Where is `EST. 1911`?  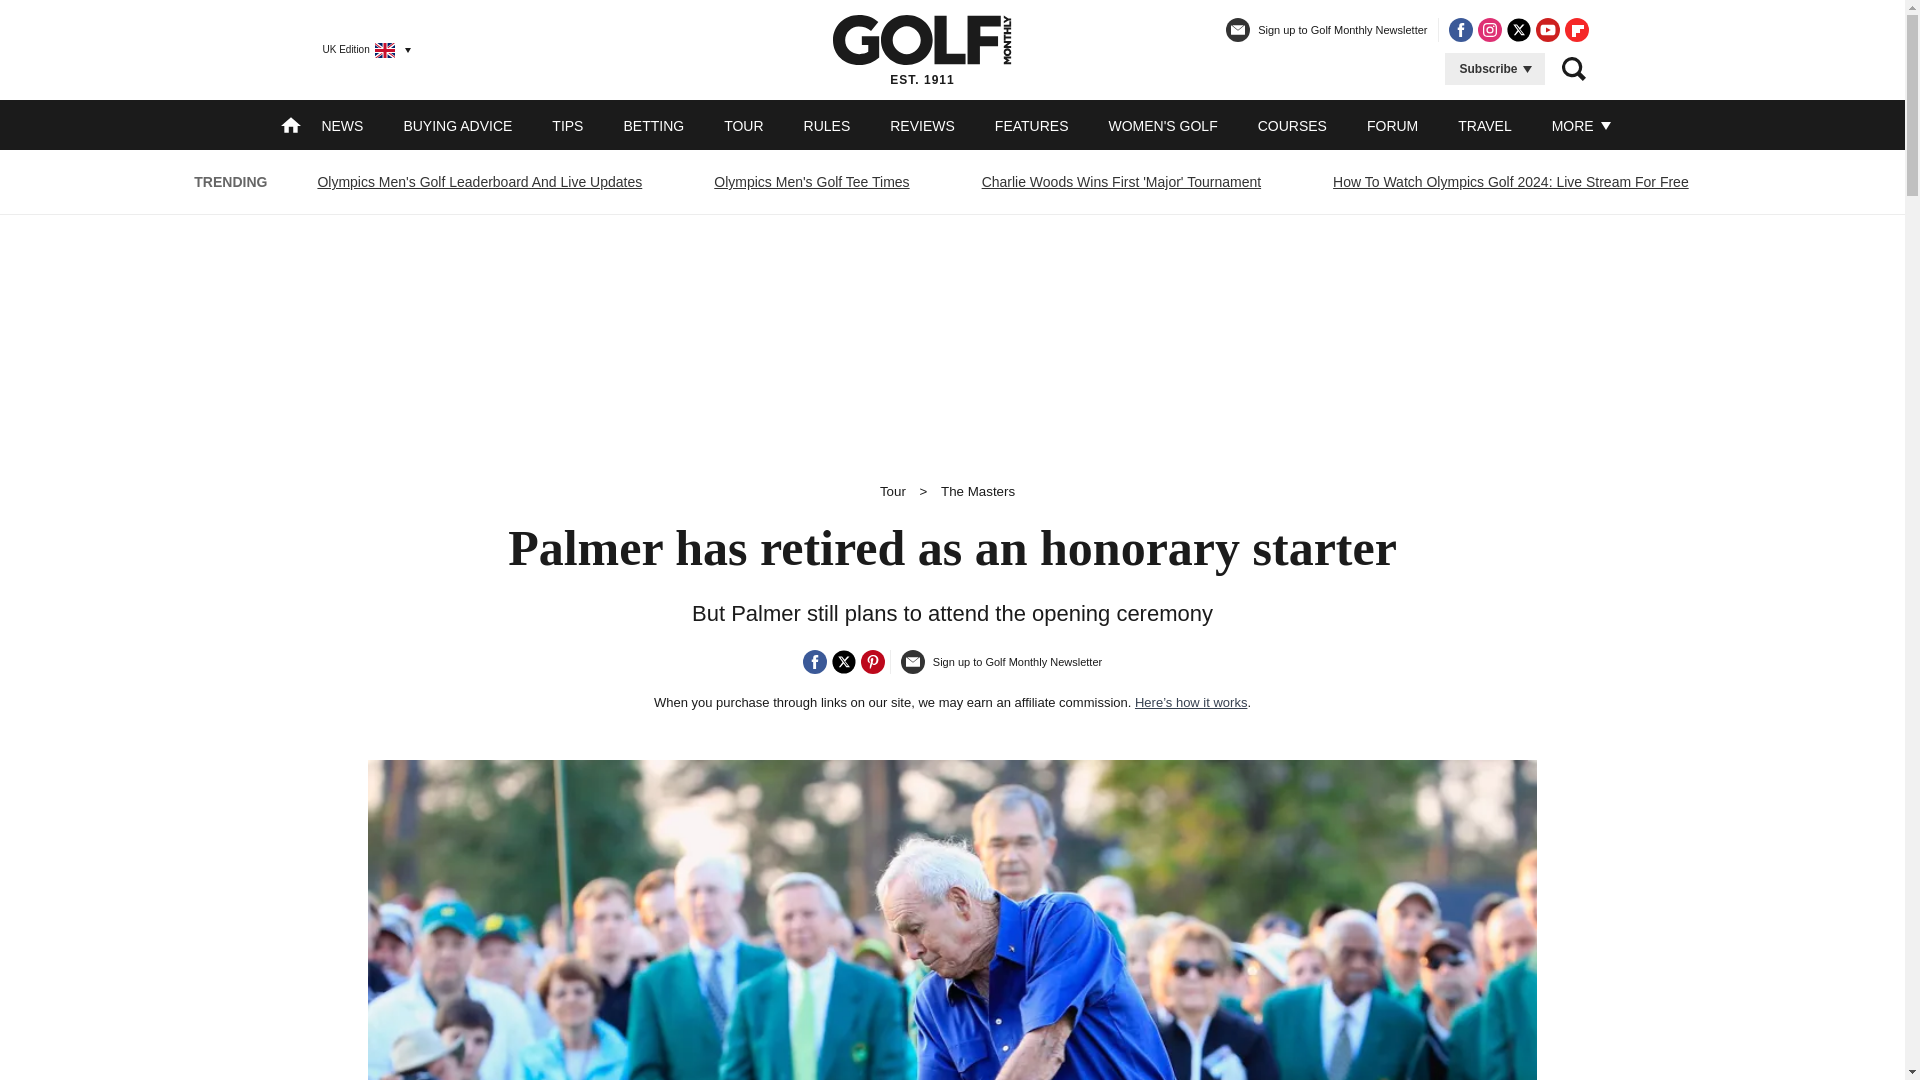
EST. 1911 is located at coordinates (922, 49).